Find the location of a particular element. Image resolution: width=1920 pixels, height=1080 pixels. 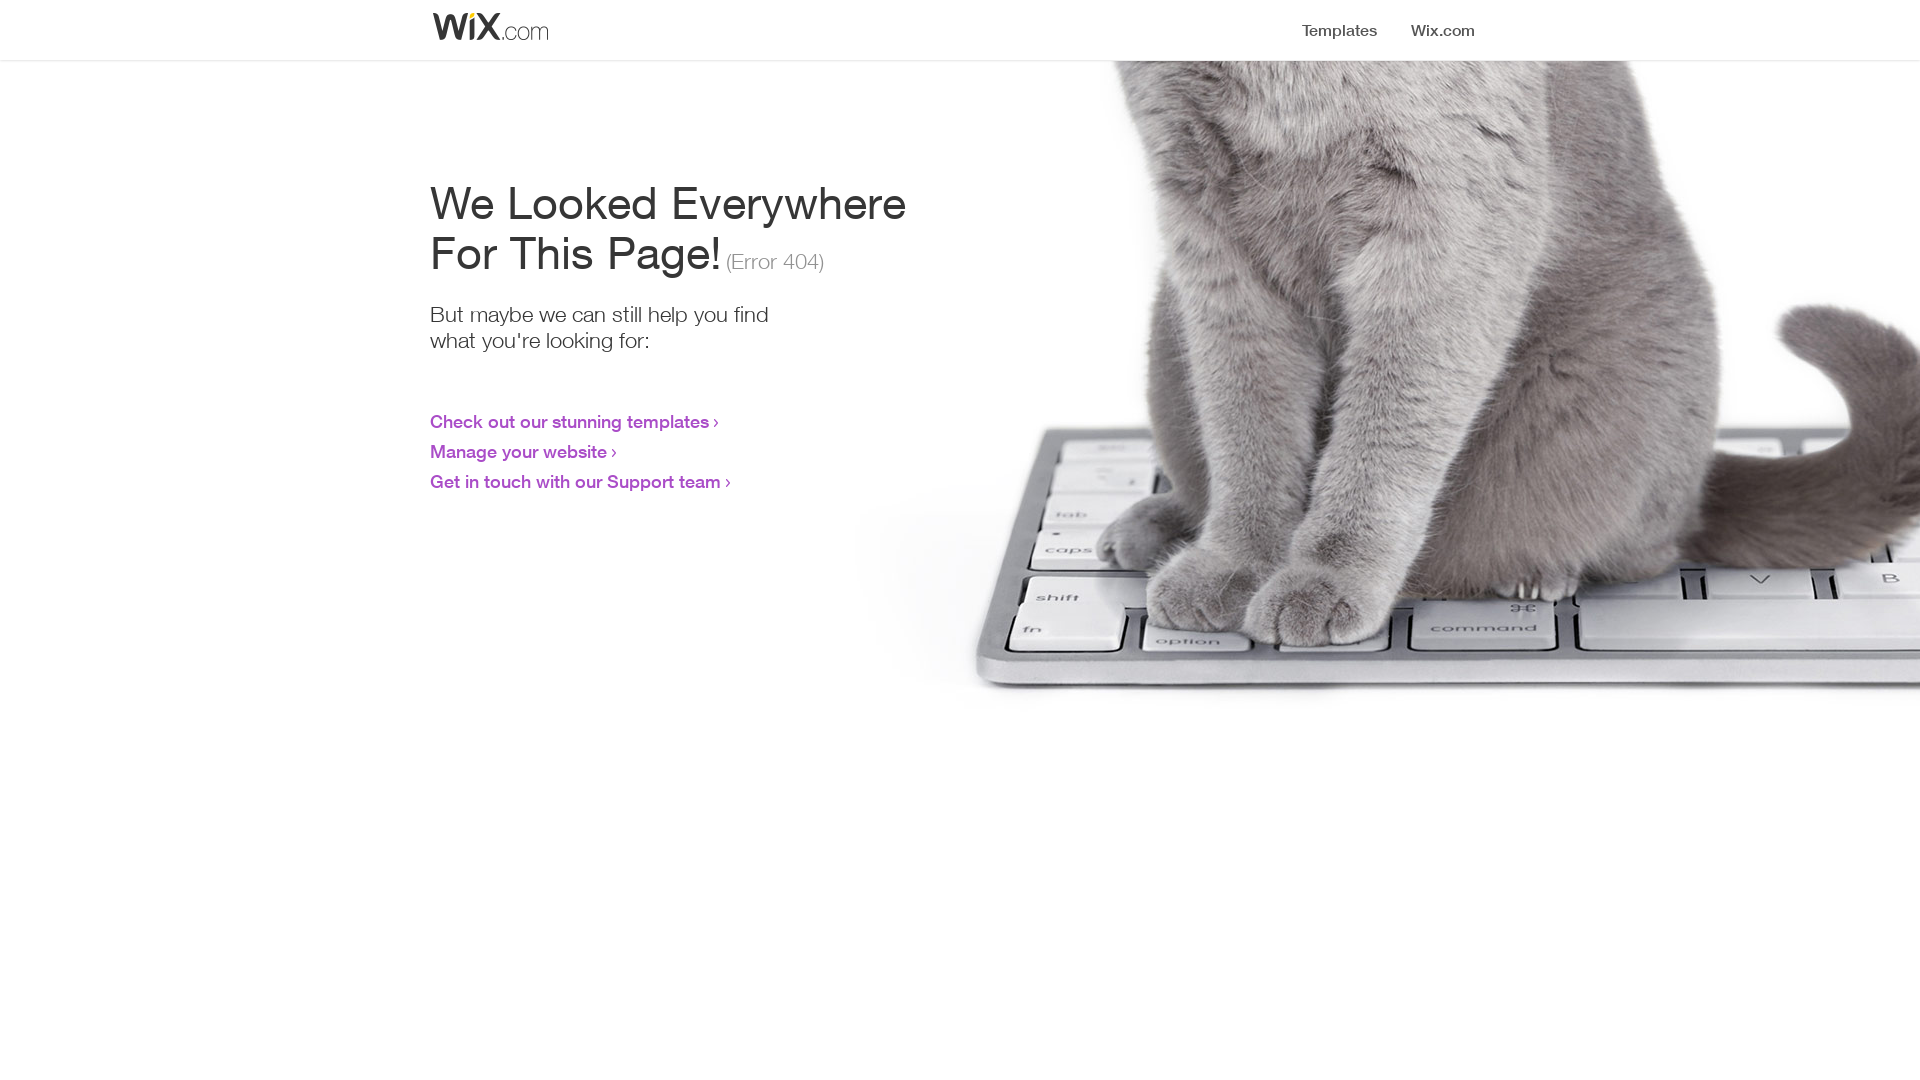

Manage your website is located at coordinates (518, 451).